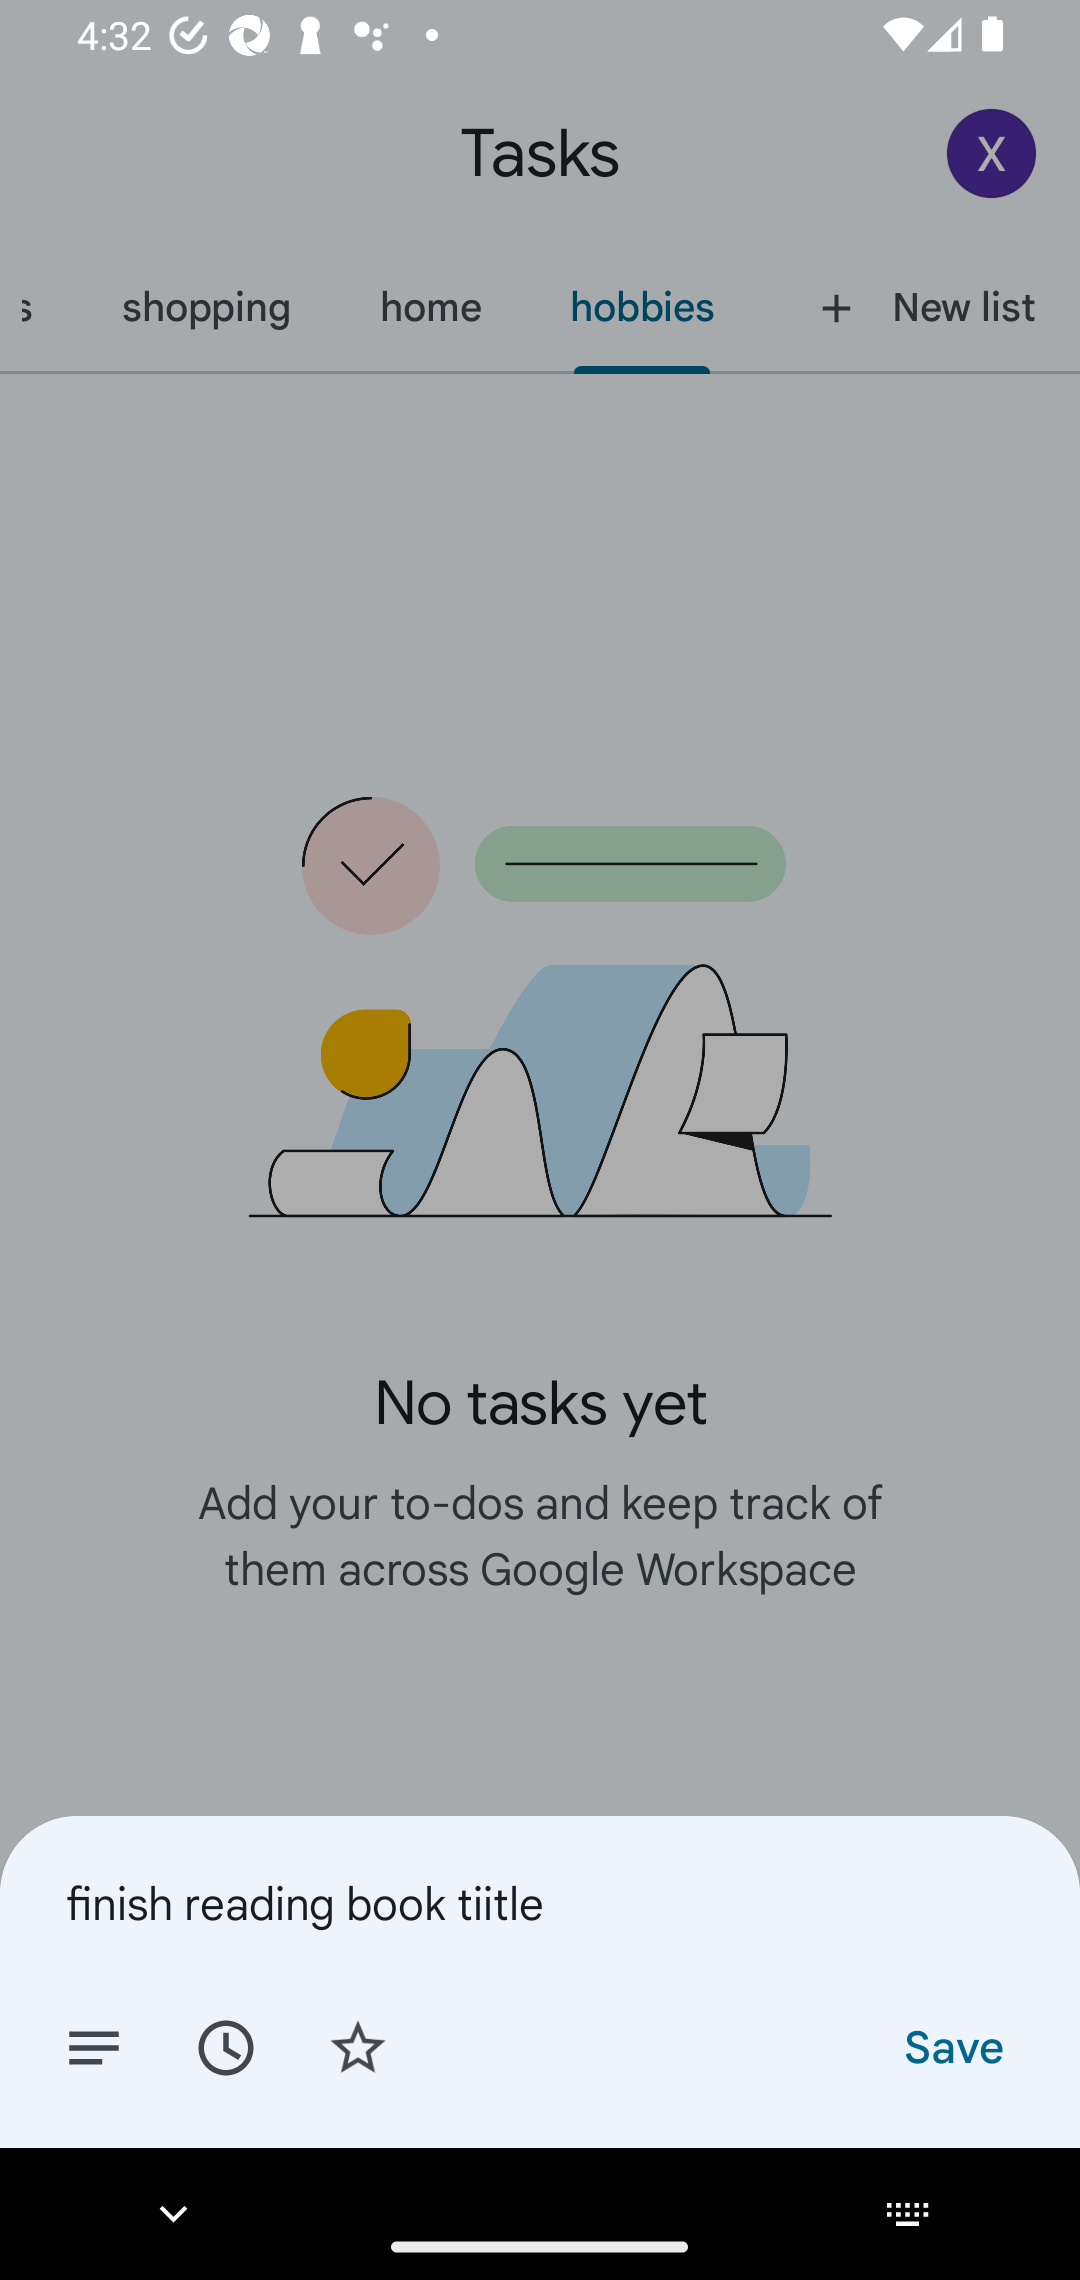  Describe the element at coordinates (540, 1903) in the screenshot. I see `finish reading book tiitle` at that location.